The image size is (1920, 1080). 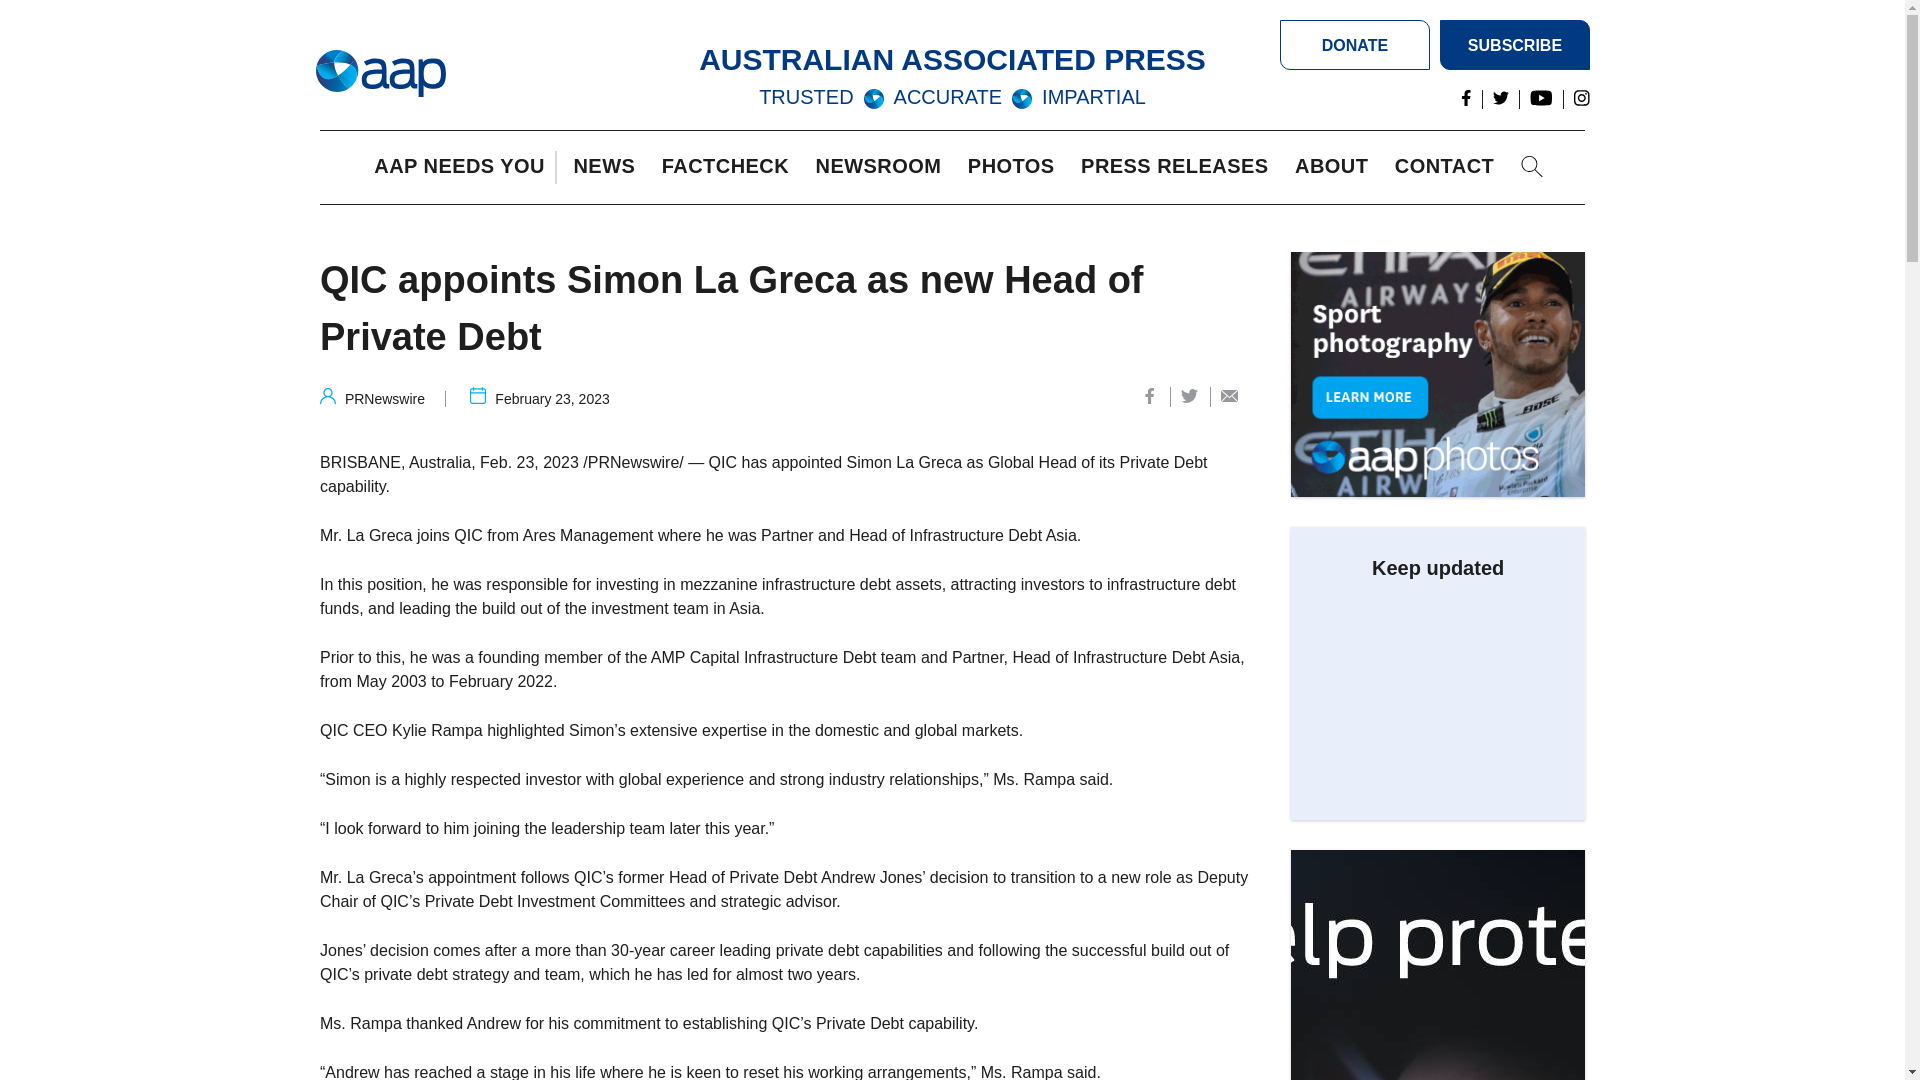 I want to click on NEWS, so click(x=608, y=167).